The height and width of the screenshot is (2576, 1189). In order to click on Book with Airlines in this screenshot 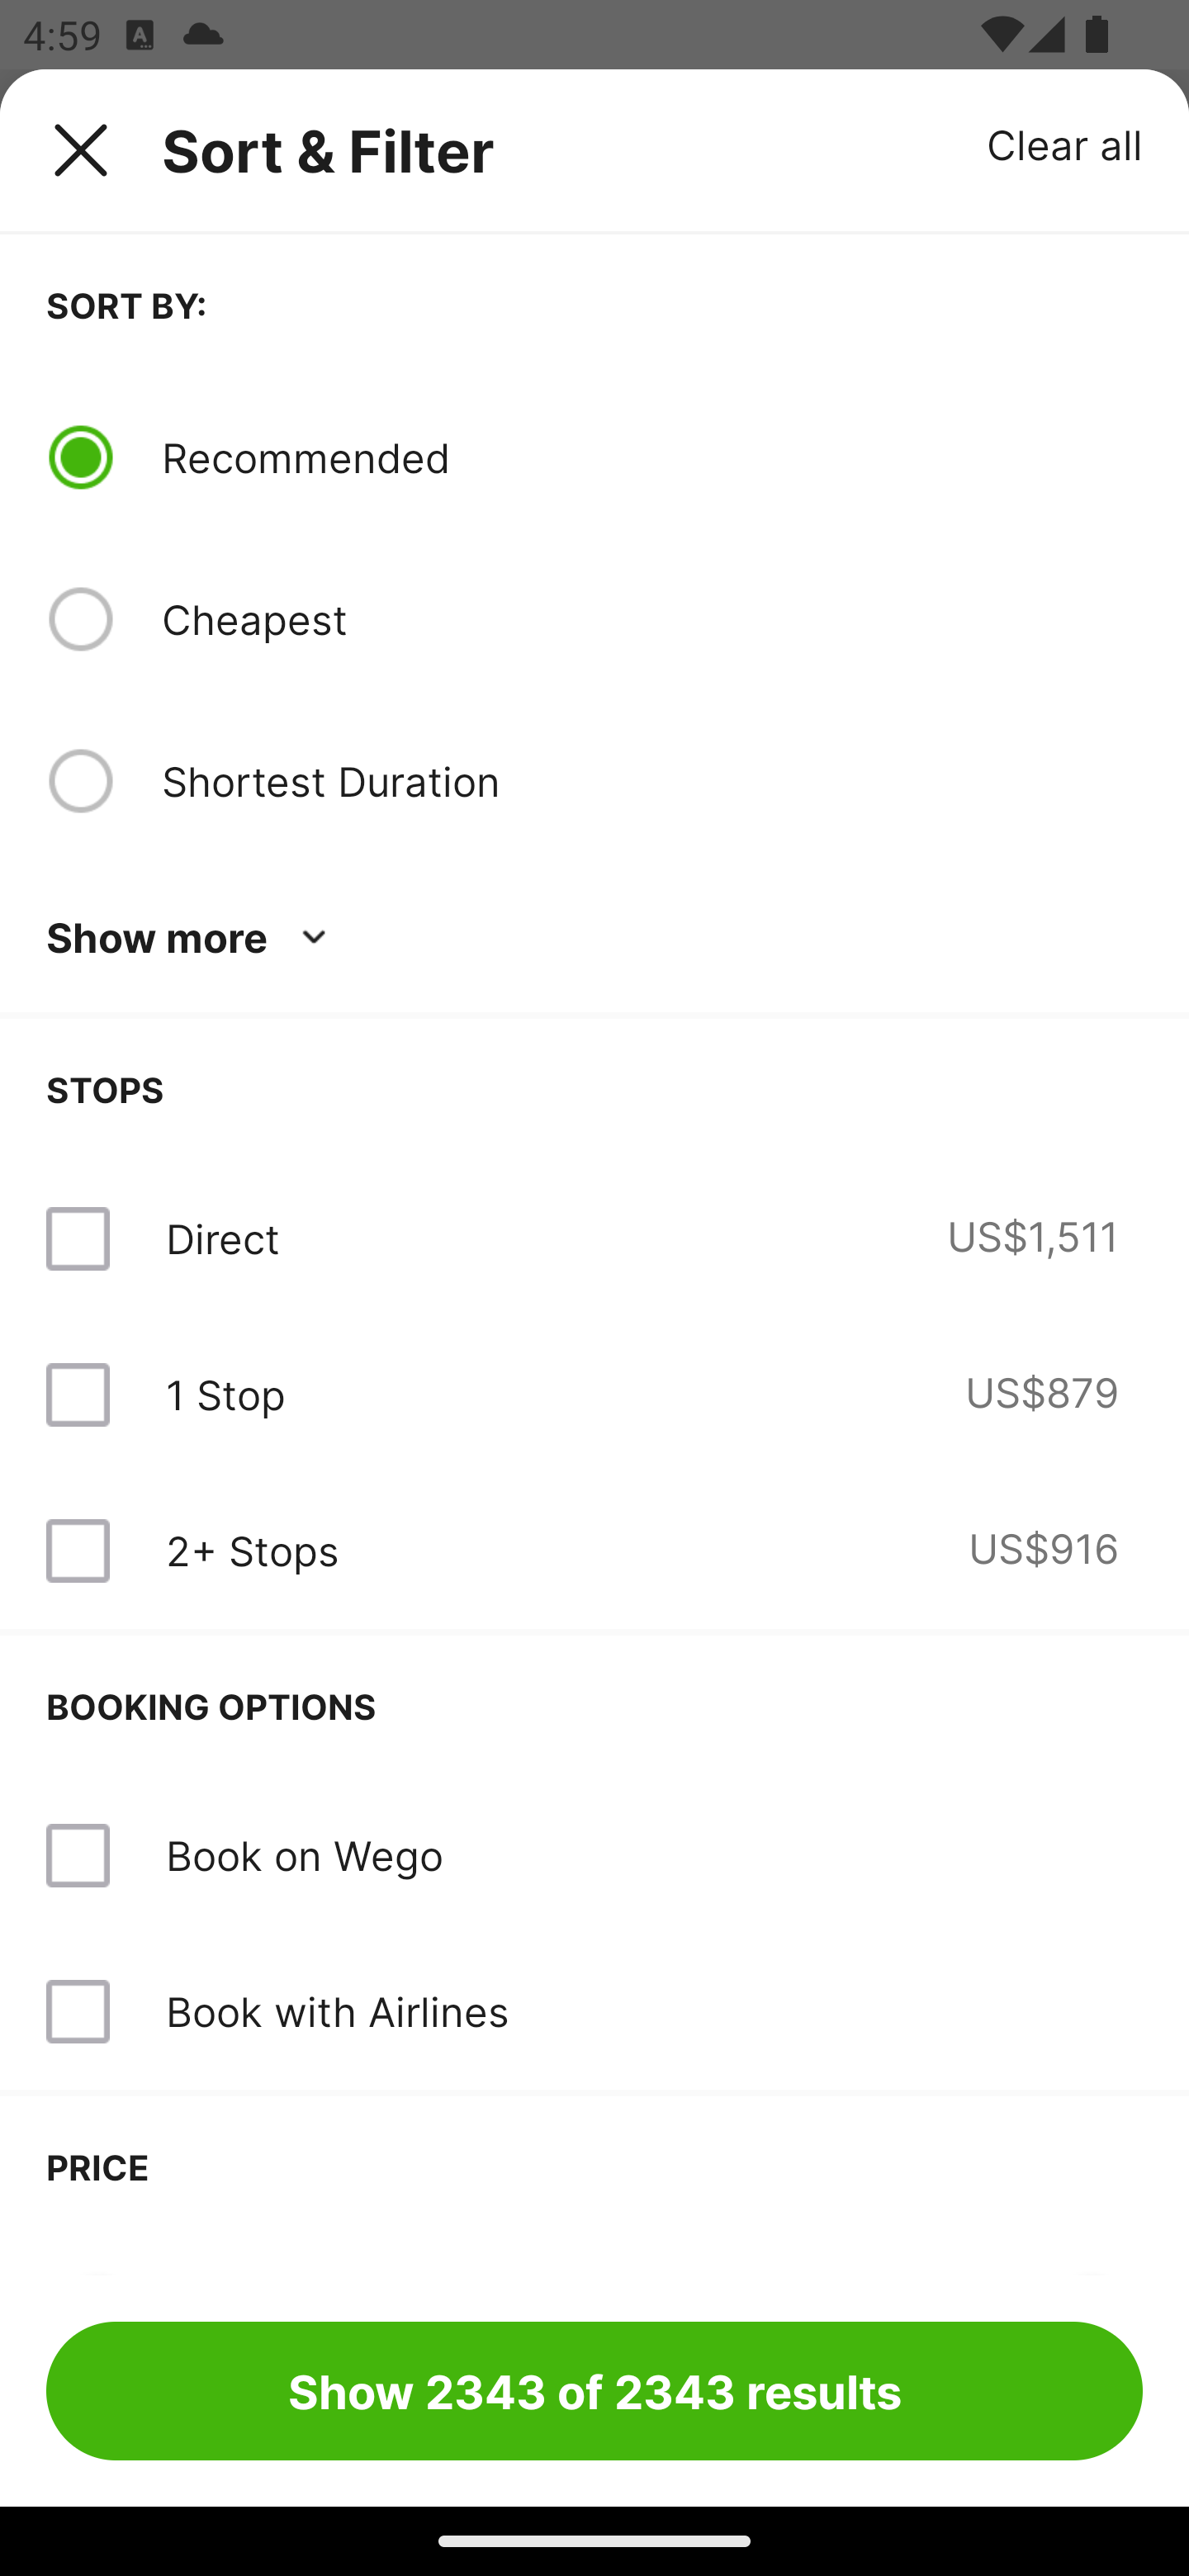, I will do `click(337, 2011)`.